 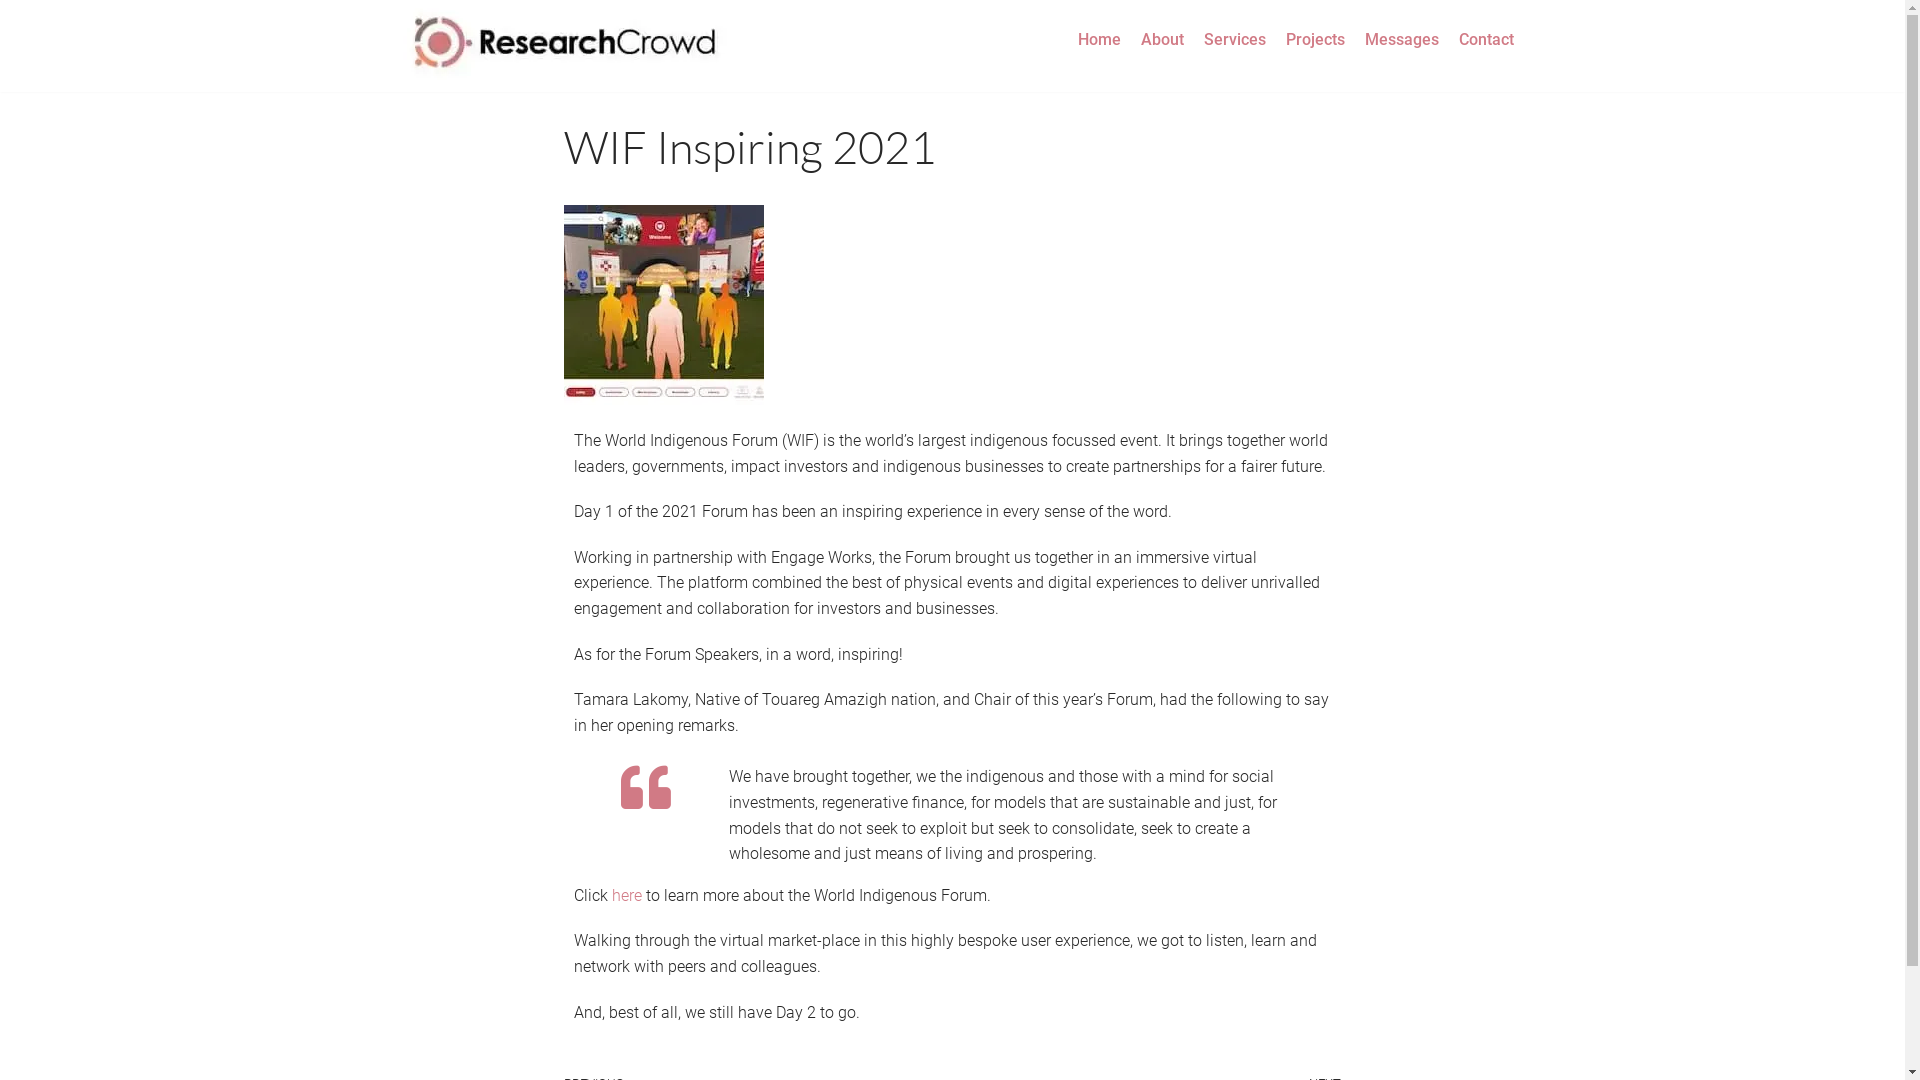 What do you see at coordinates (1402, 40) in the screenshot?
I see `Messages` at bounding box center [1402, 40].